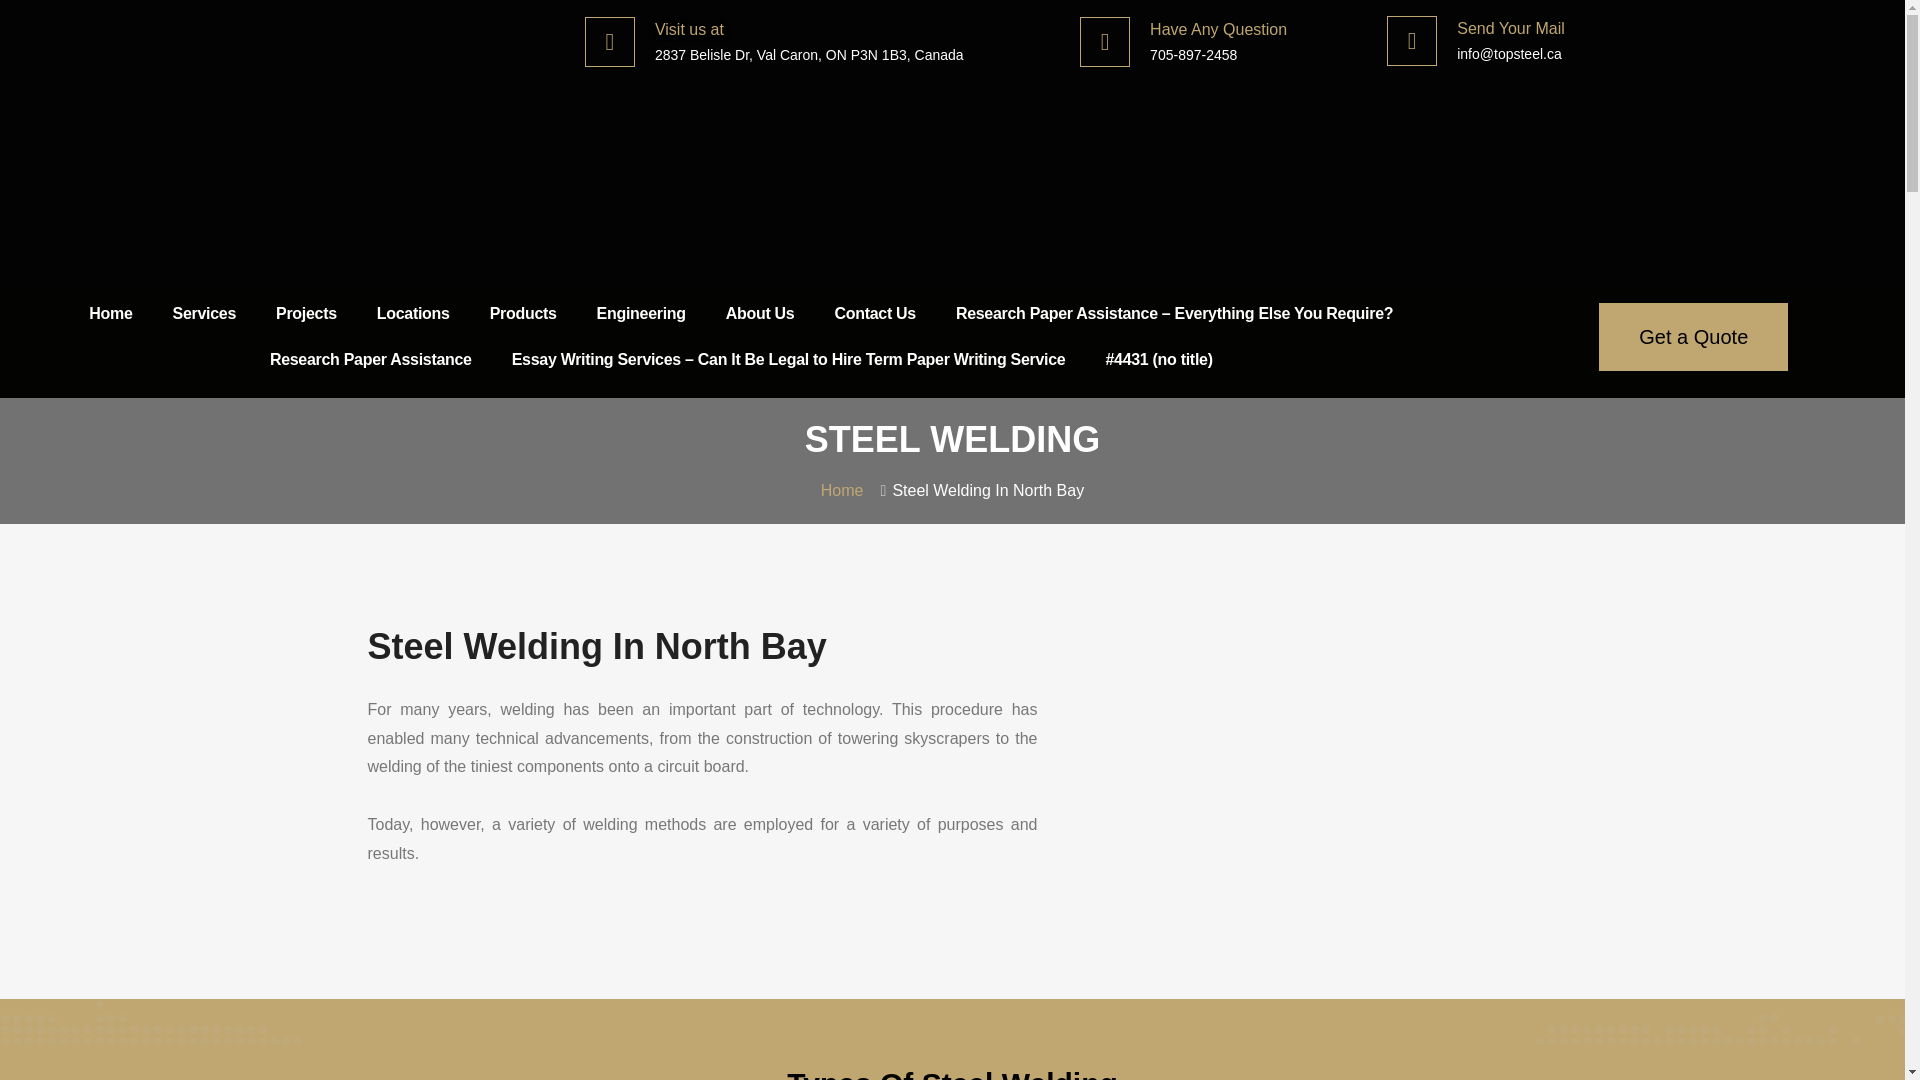 Image resolution: width=1920 pixels, height=1080 pixels. I want to click on Visit us at, so click(688, 28).